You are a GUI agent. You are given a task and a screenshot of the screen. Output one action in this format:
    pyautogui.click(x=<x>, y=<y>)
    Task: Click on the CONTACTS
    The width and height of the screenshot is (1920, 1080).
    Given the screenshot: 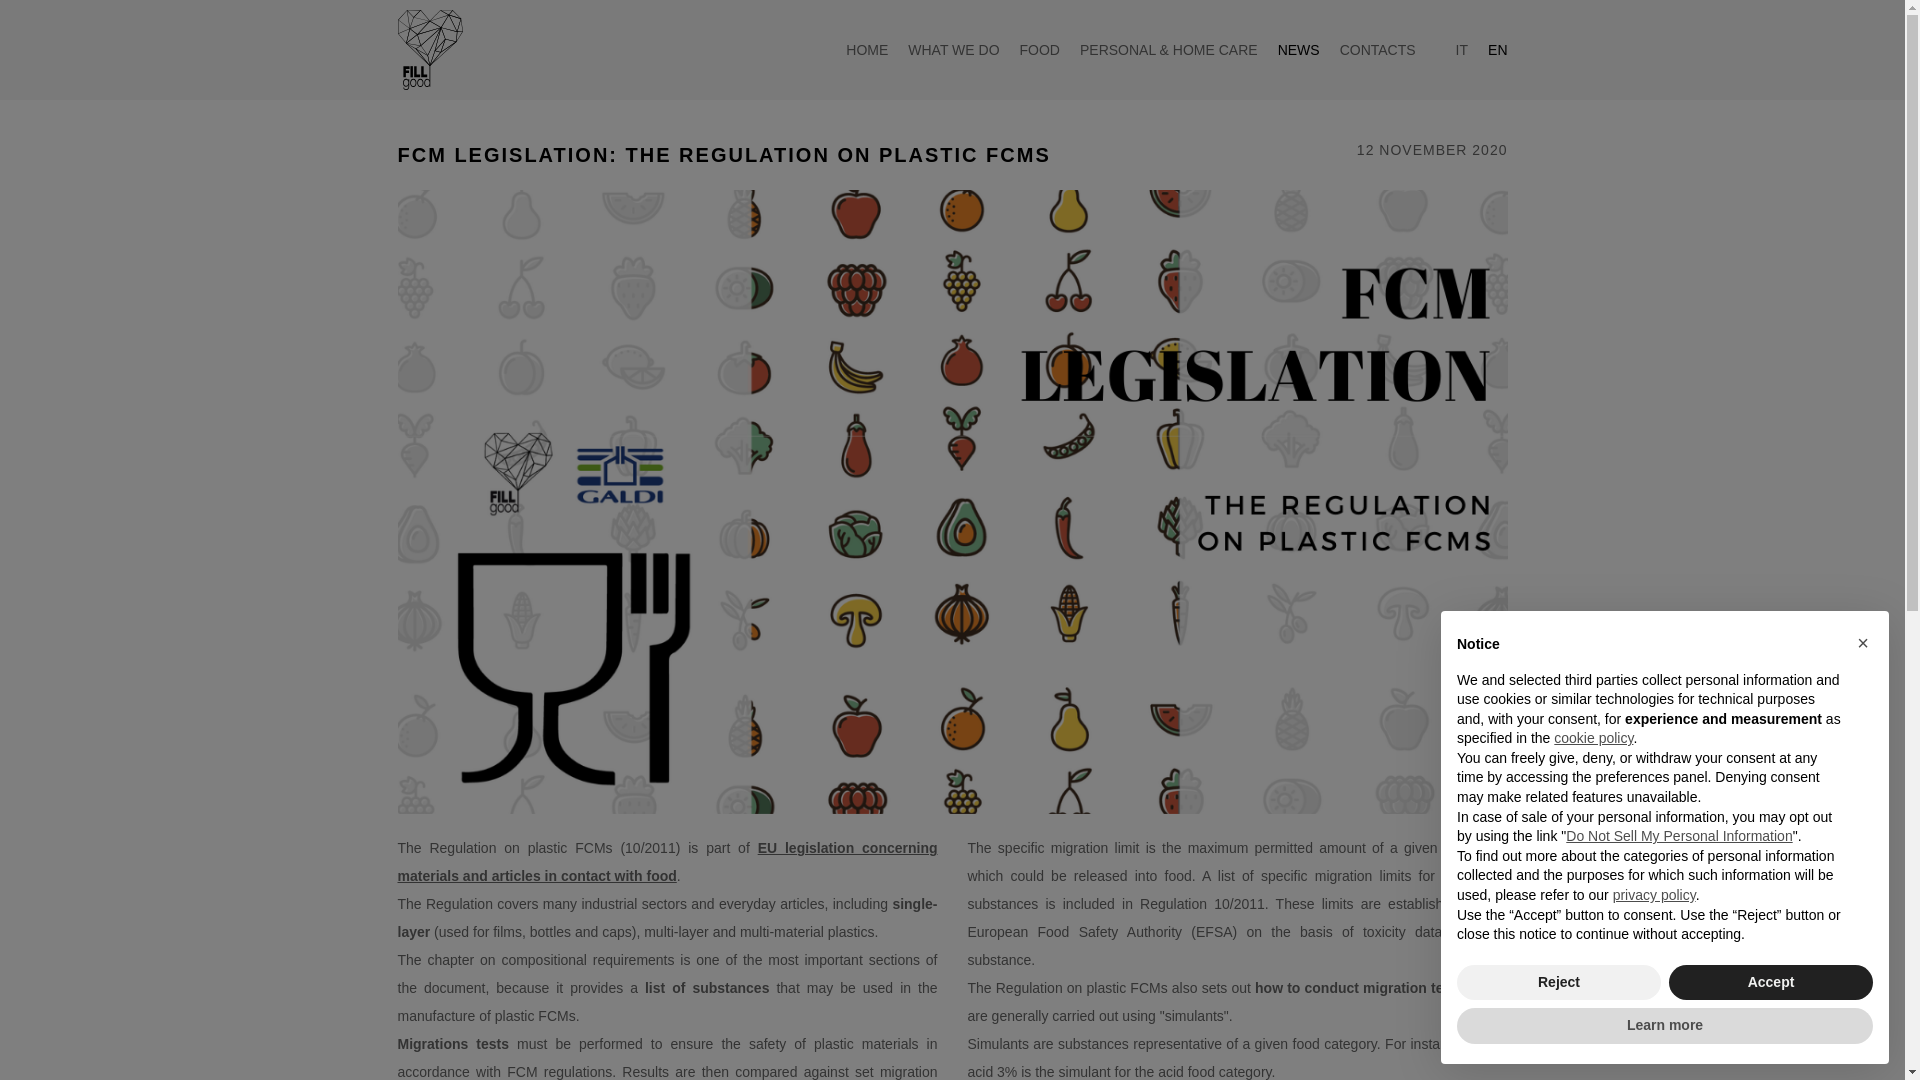 What is the action you would take?
    pyautogui.click(x=1378, y=50)
    